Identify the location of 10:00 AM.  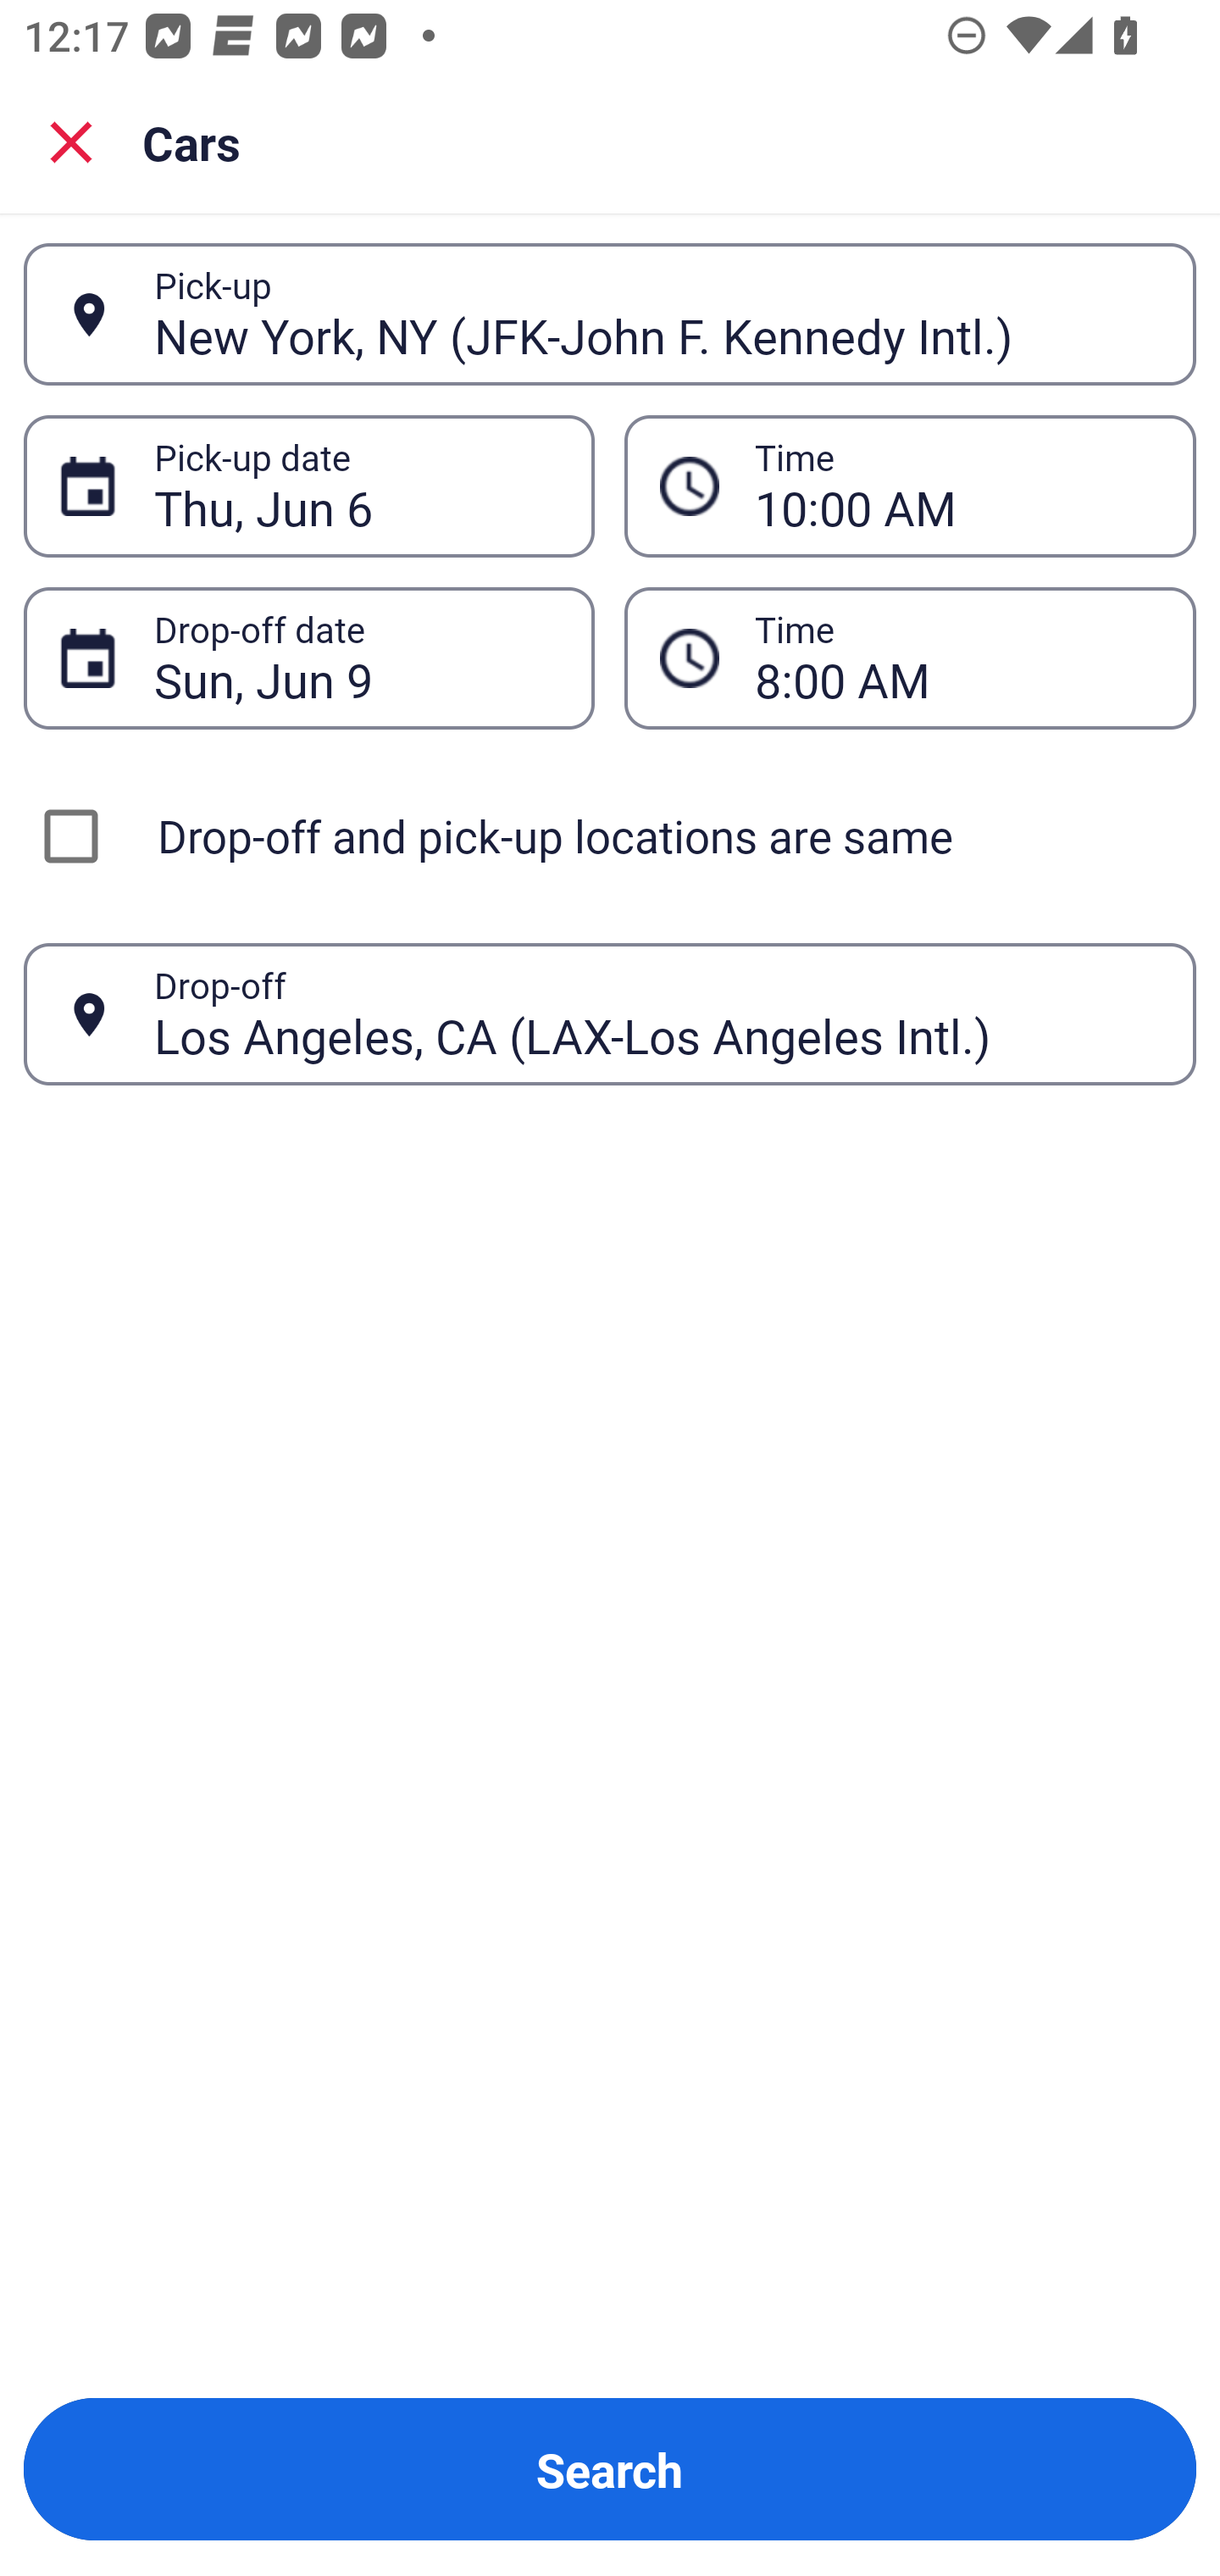
(910, 485).